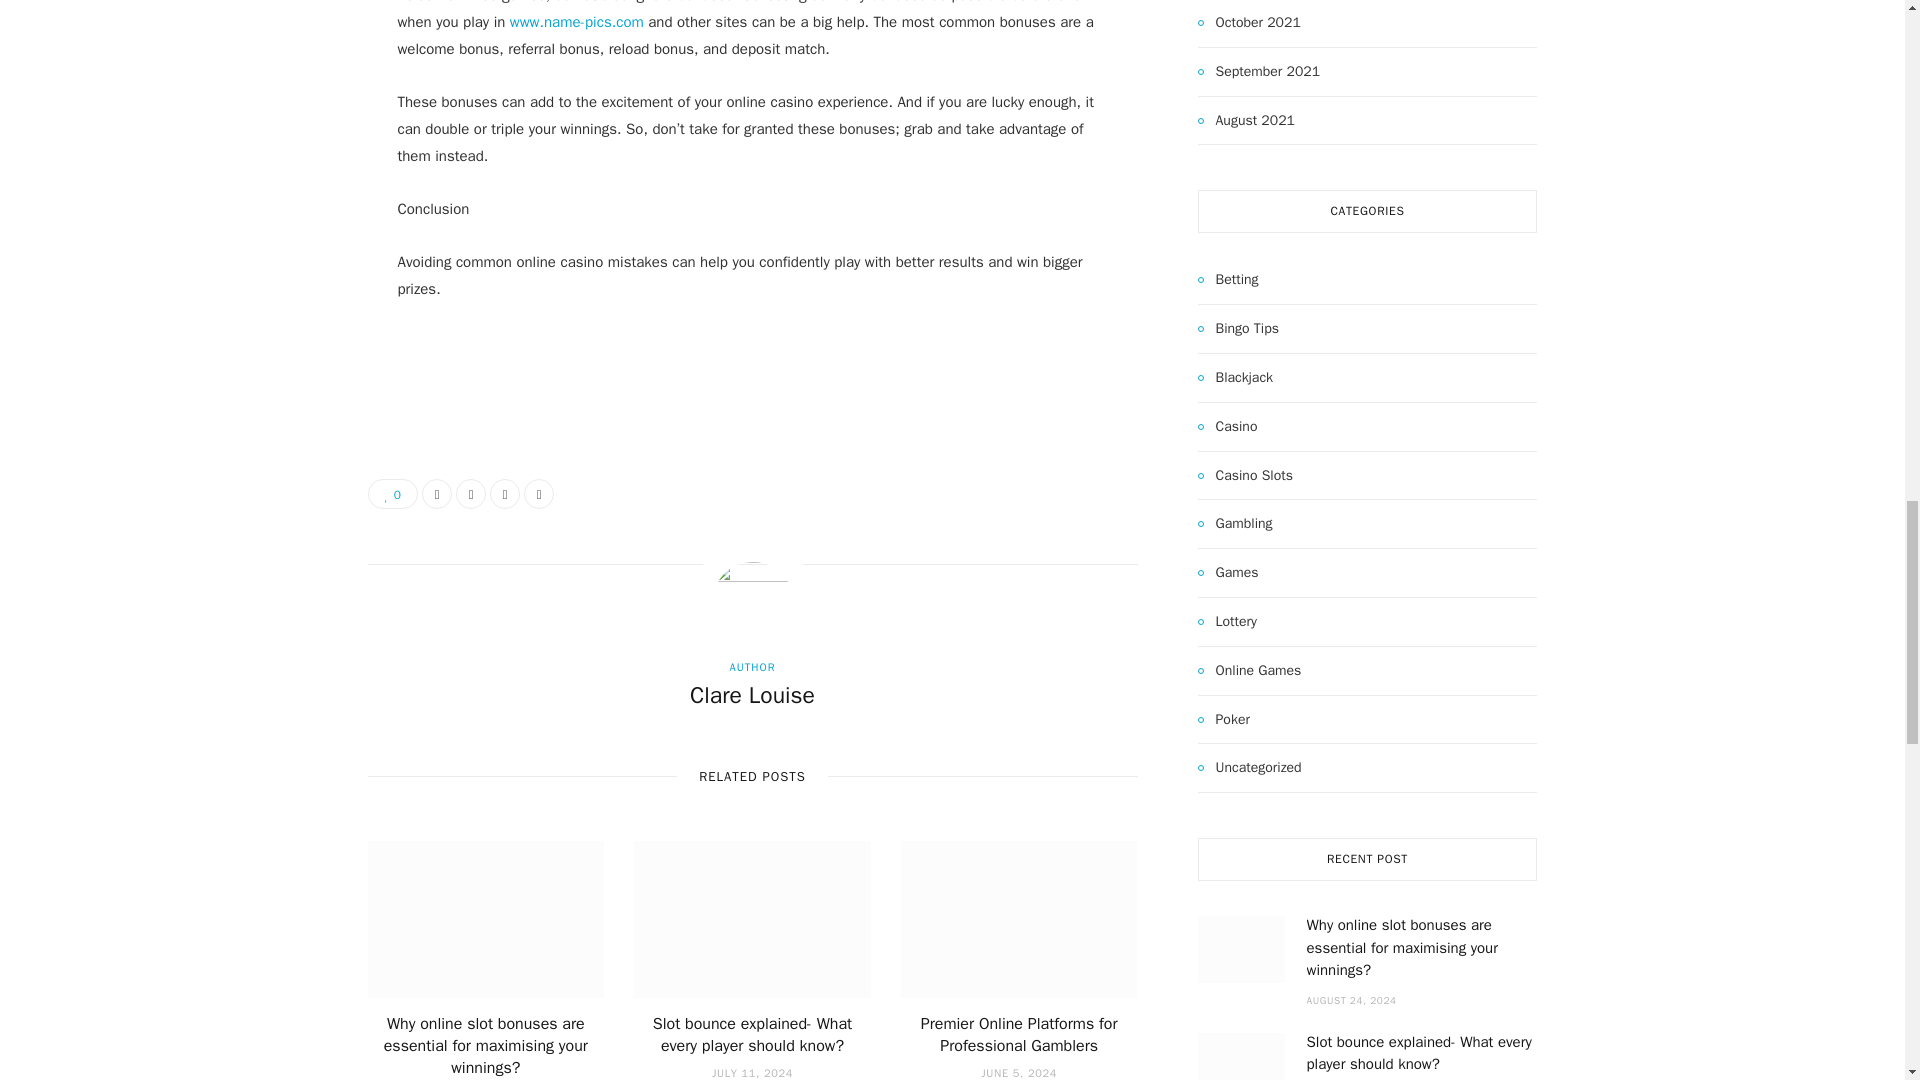 The width and height of the screenshot is (1920, 1080). I want to click on Posts by Clare Louise, so click(752, 696).